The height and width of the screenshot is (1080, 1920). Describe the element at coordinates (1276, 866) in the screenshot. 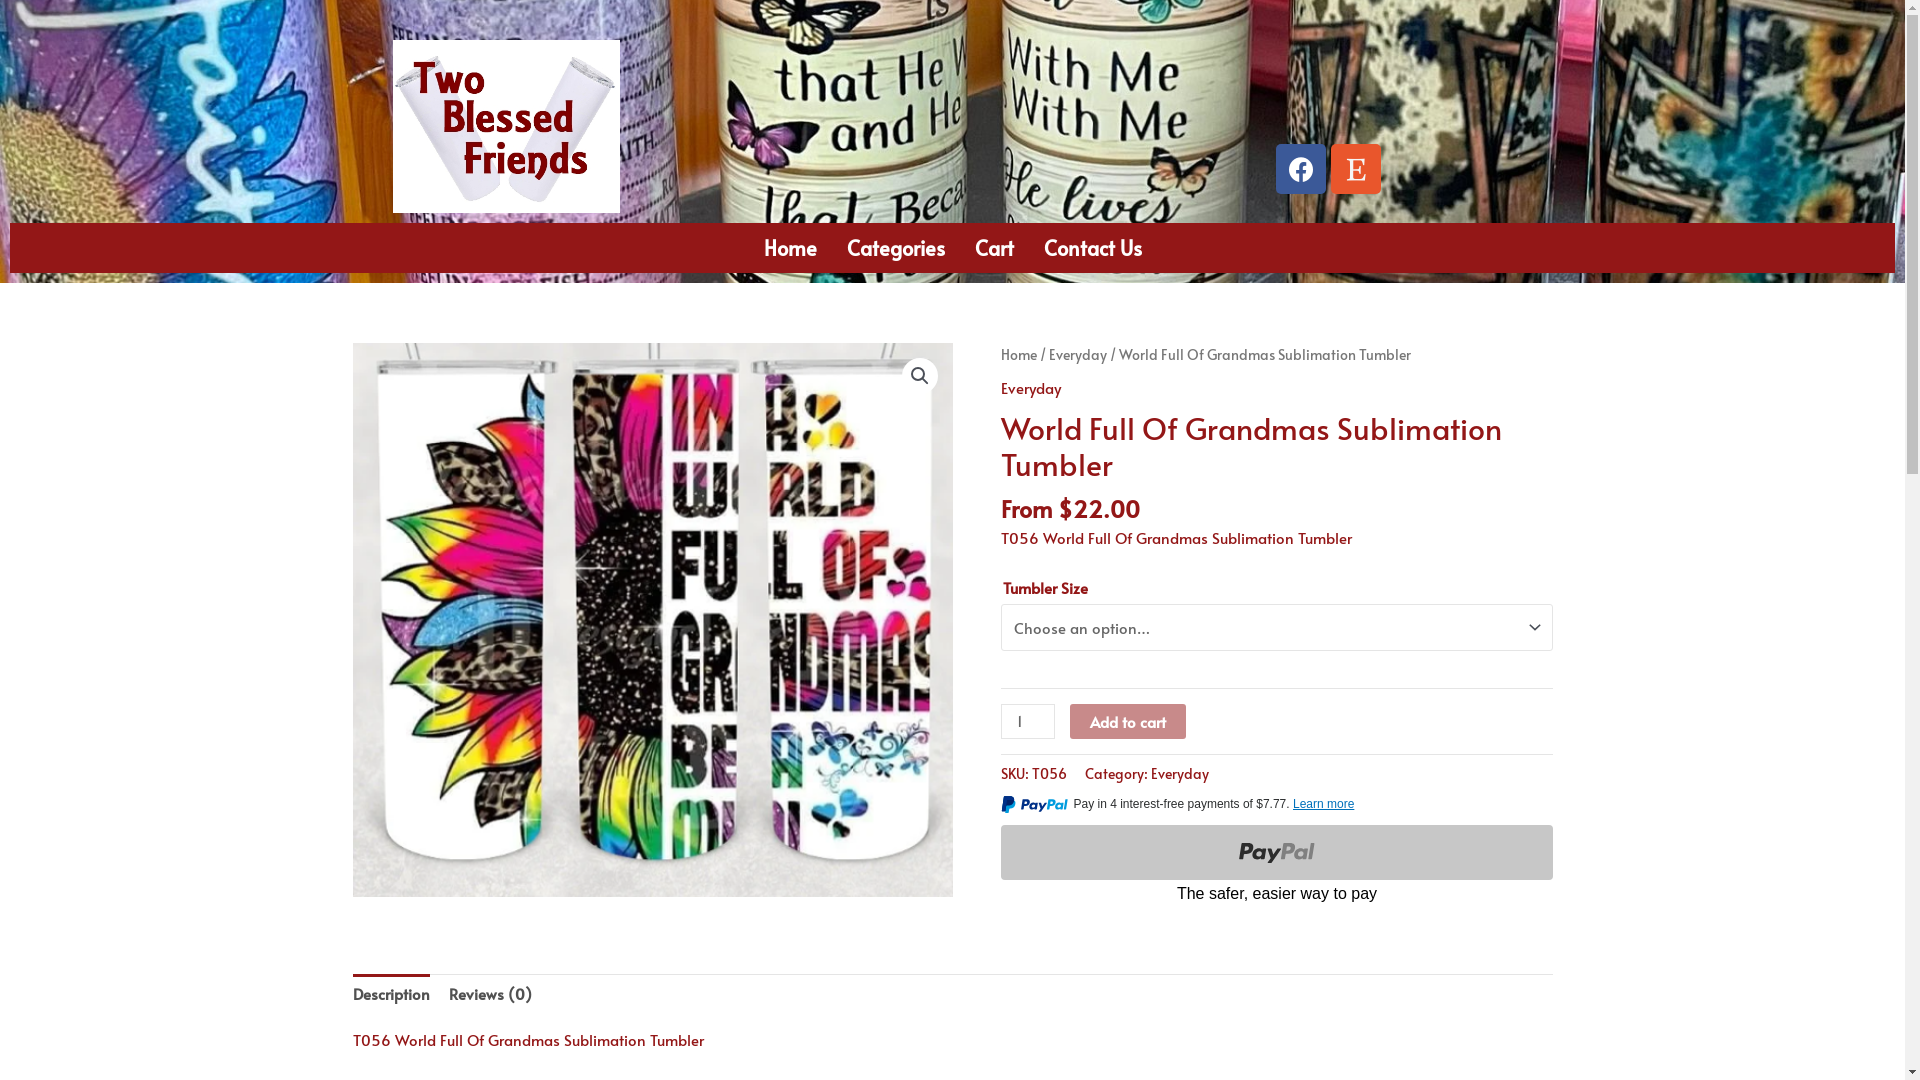

I see `PayPal` at that location.